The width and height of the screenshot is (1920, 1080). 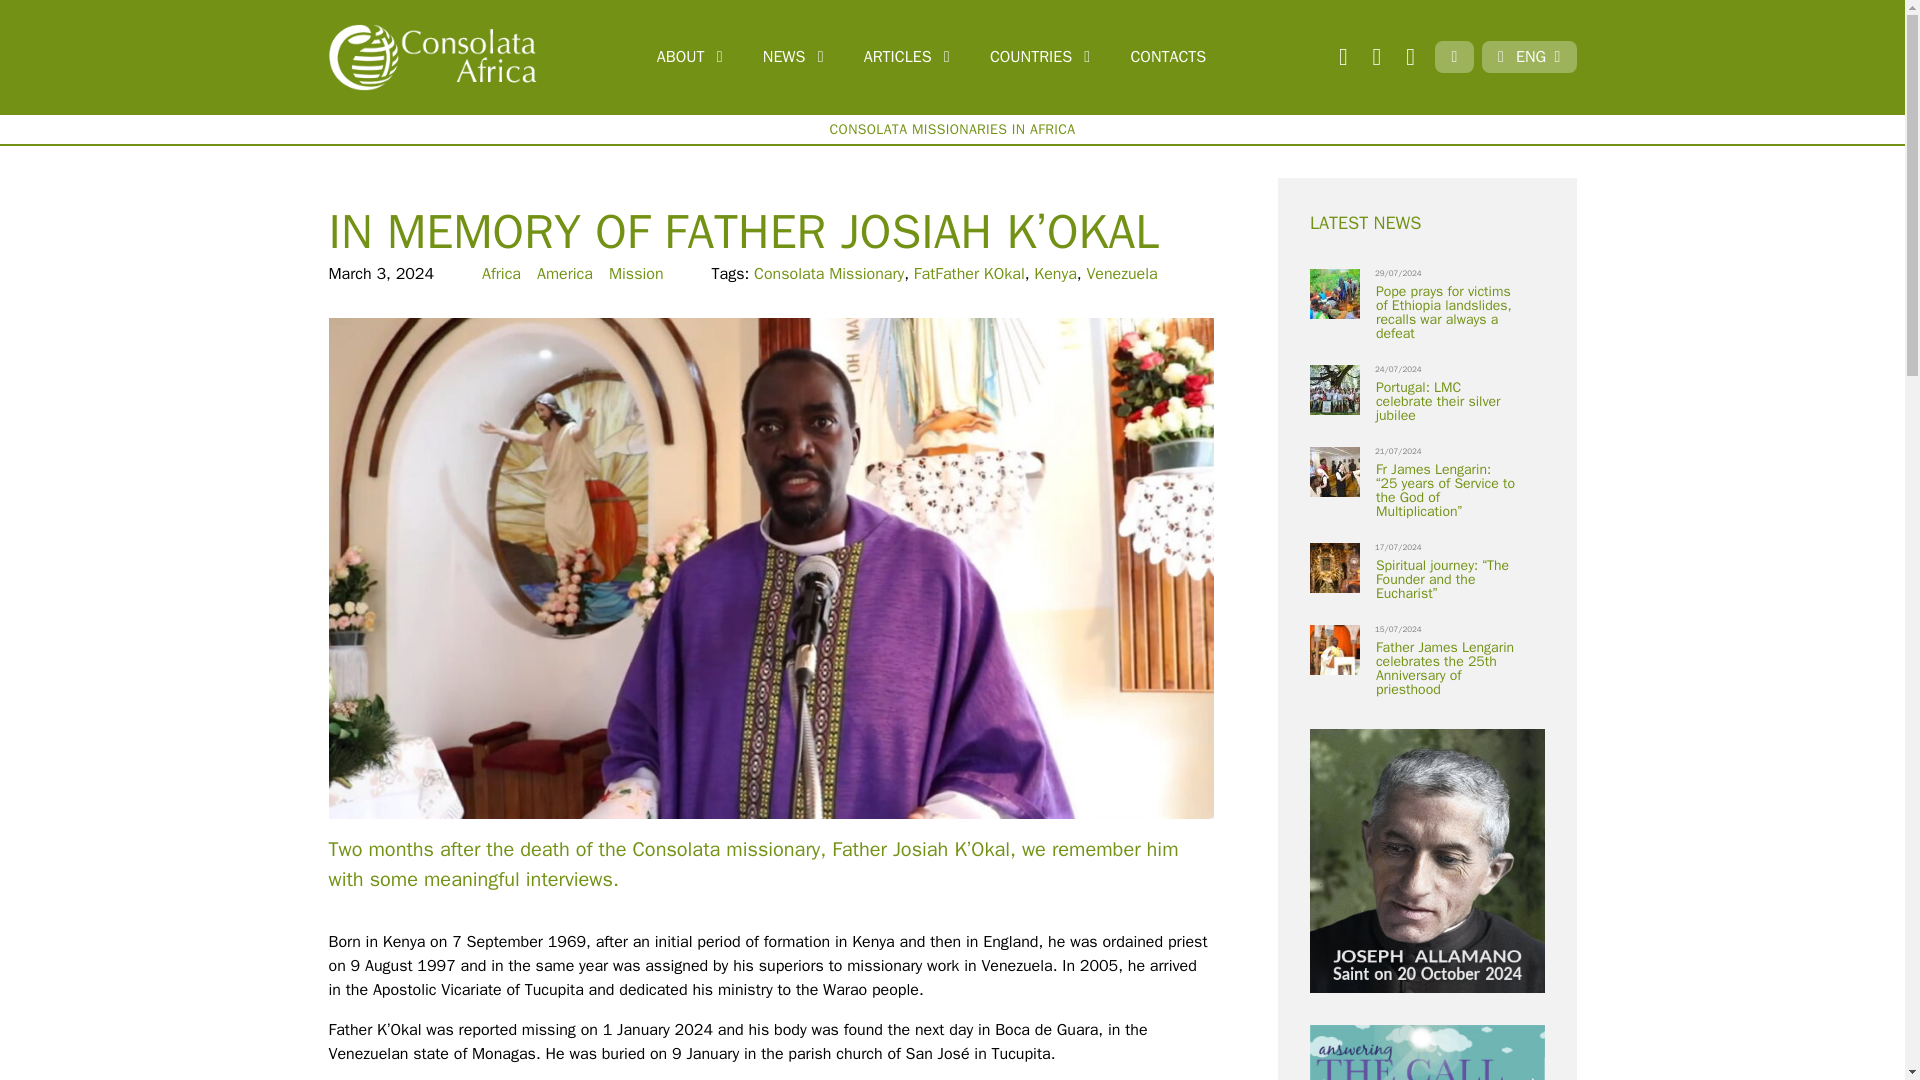 What do you see at coordinates (910, 56) in the screenshot?
I see `ARTICLES` at bounding box center [910, 56].